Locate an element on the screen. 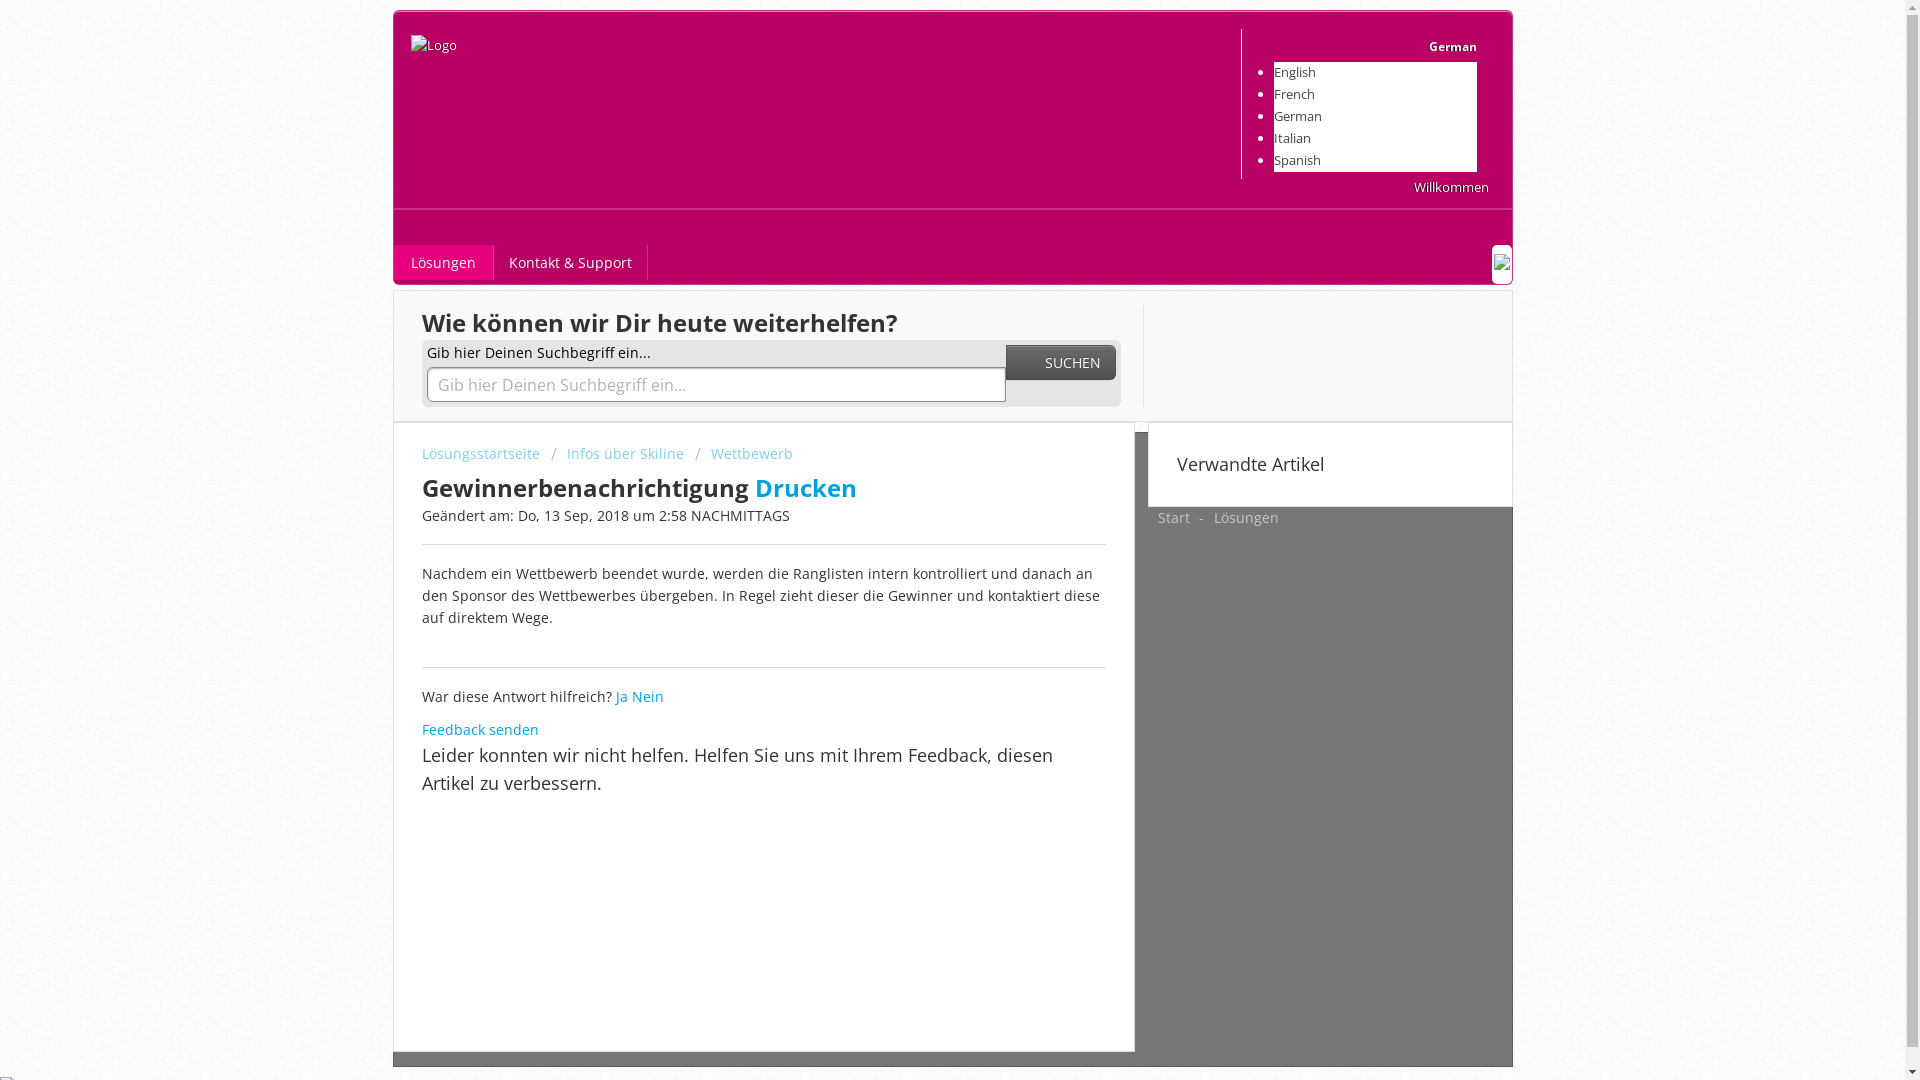  Start is located at coordinates (1174, 518).